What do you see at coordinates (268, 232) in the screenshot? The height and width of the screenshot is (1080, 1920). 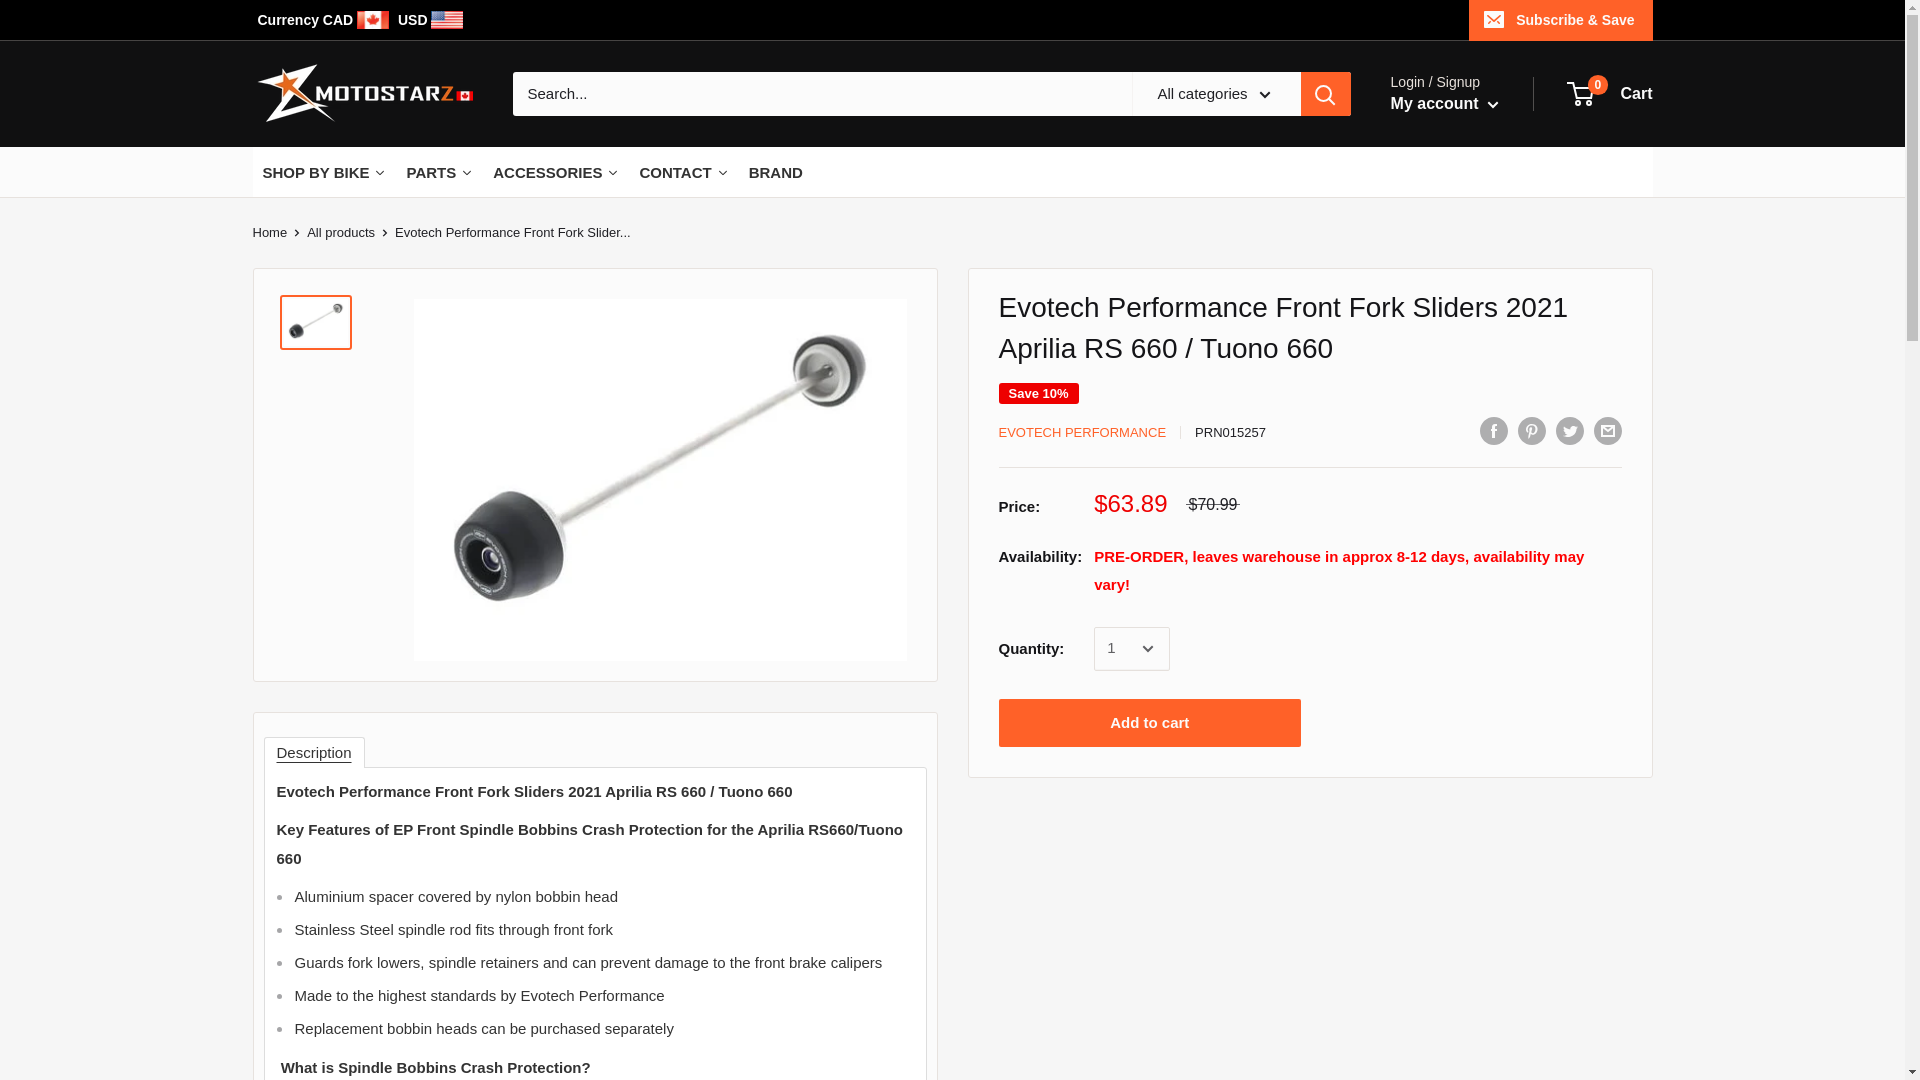 I see `Home` at bounding box center [268, 232].